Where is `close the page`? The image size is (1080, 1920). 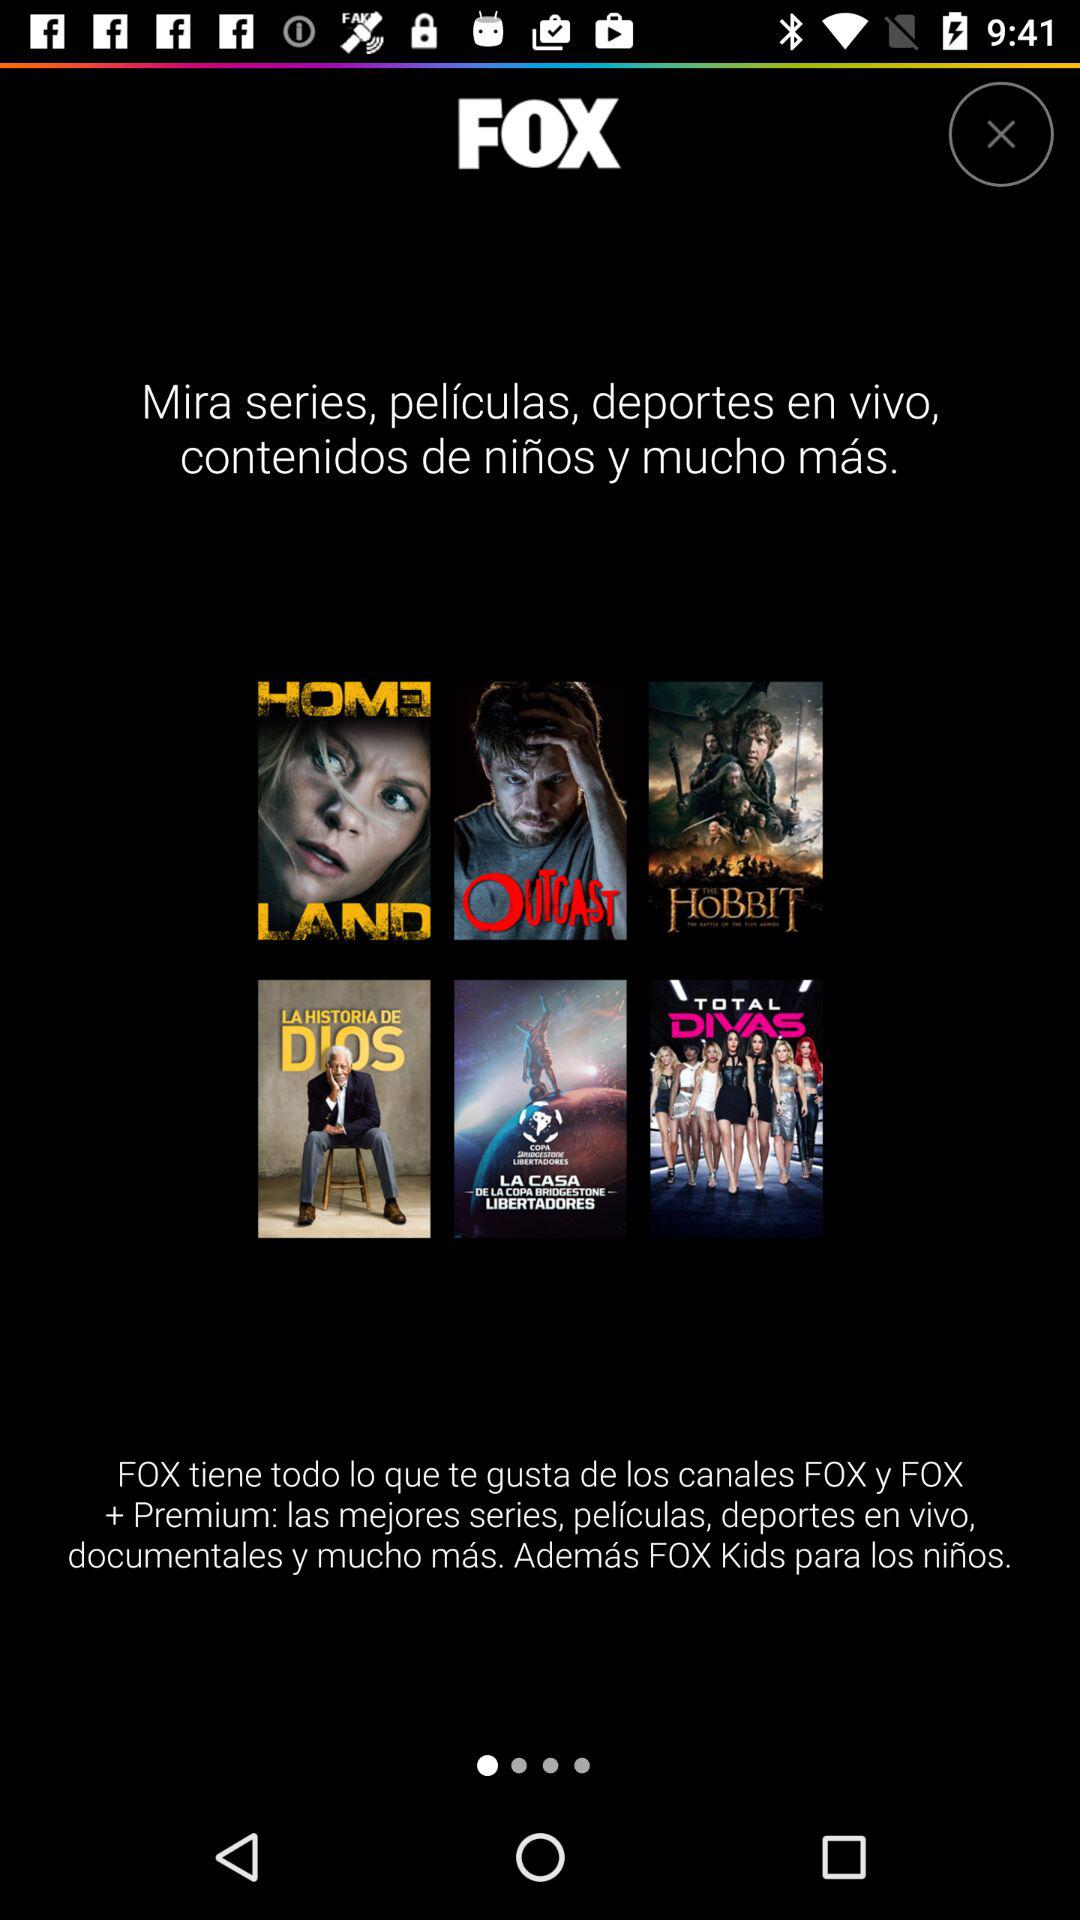
close the page is located at coordinates (1000, 134).